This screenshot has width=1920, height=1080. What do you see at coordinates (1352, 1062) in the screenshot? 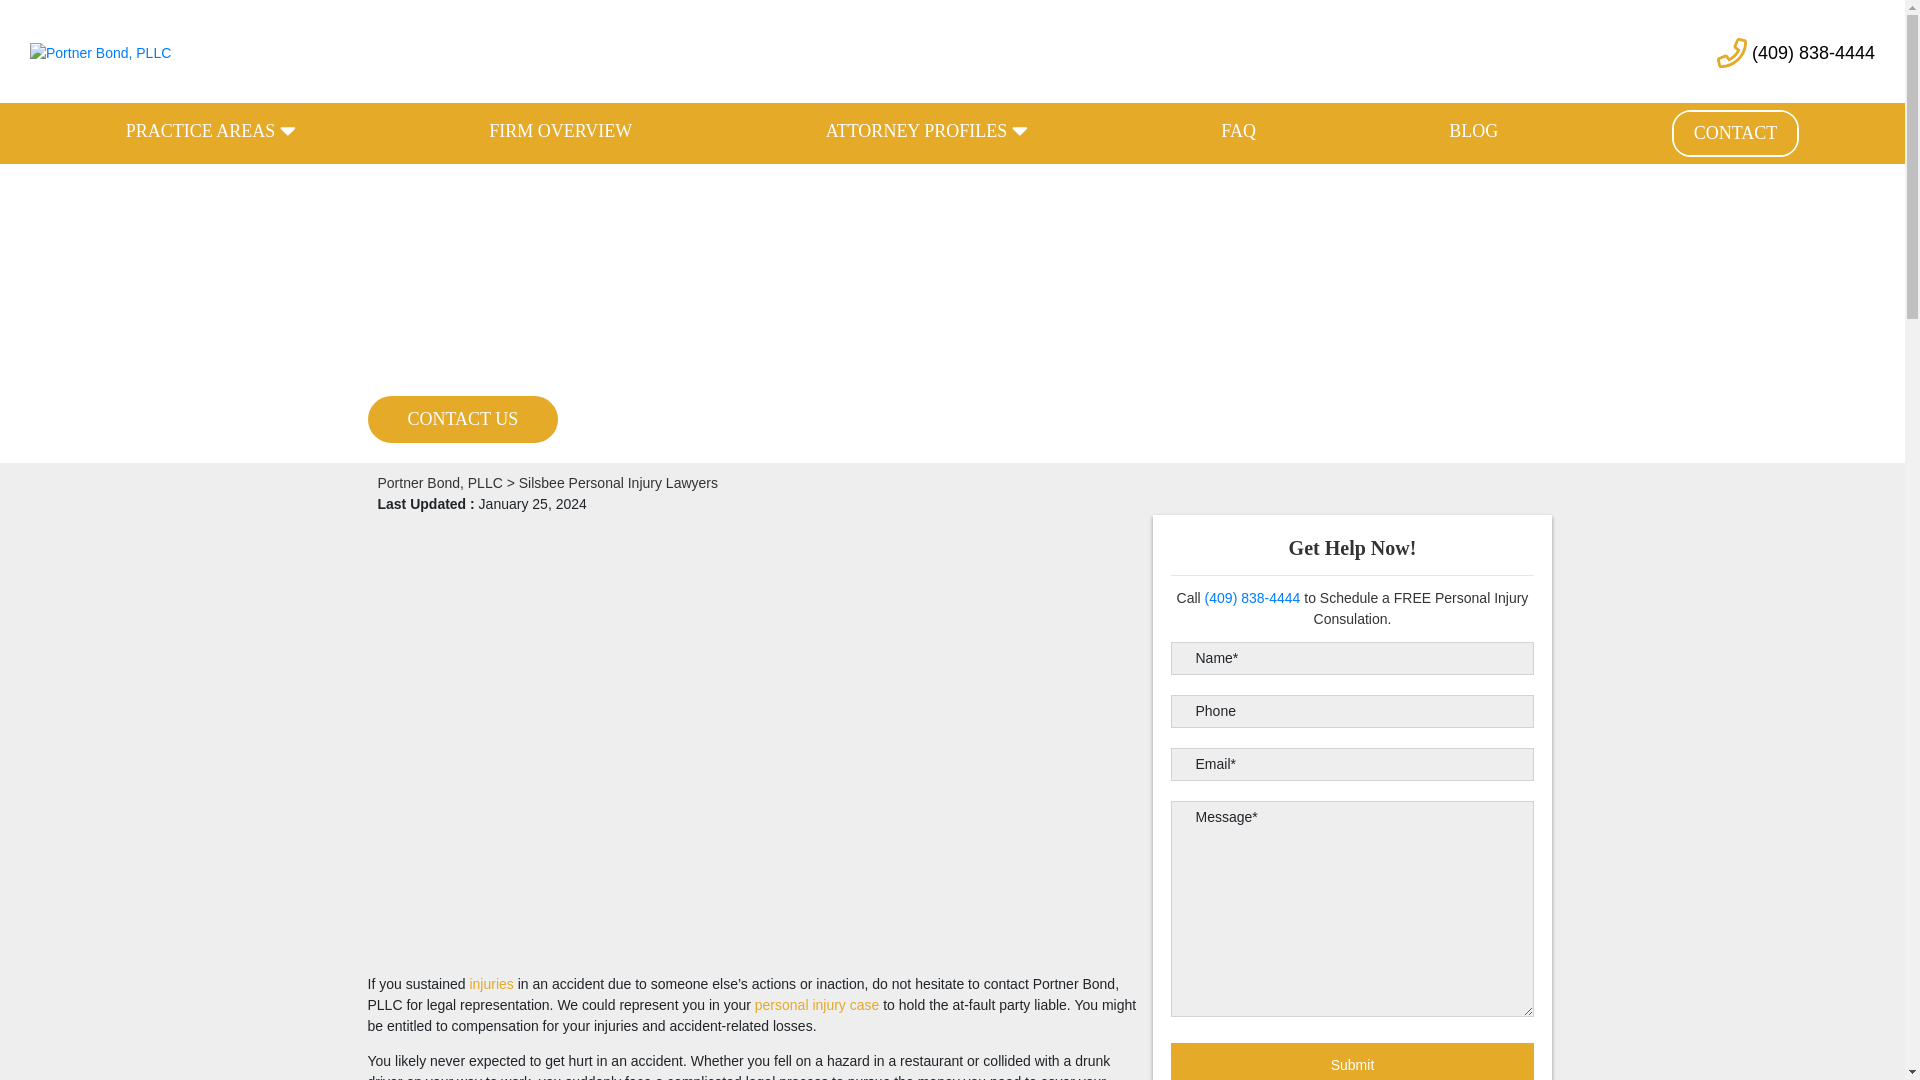
I see `Submit` at bounding box center [1352, 1062].